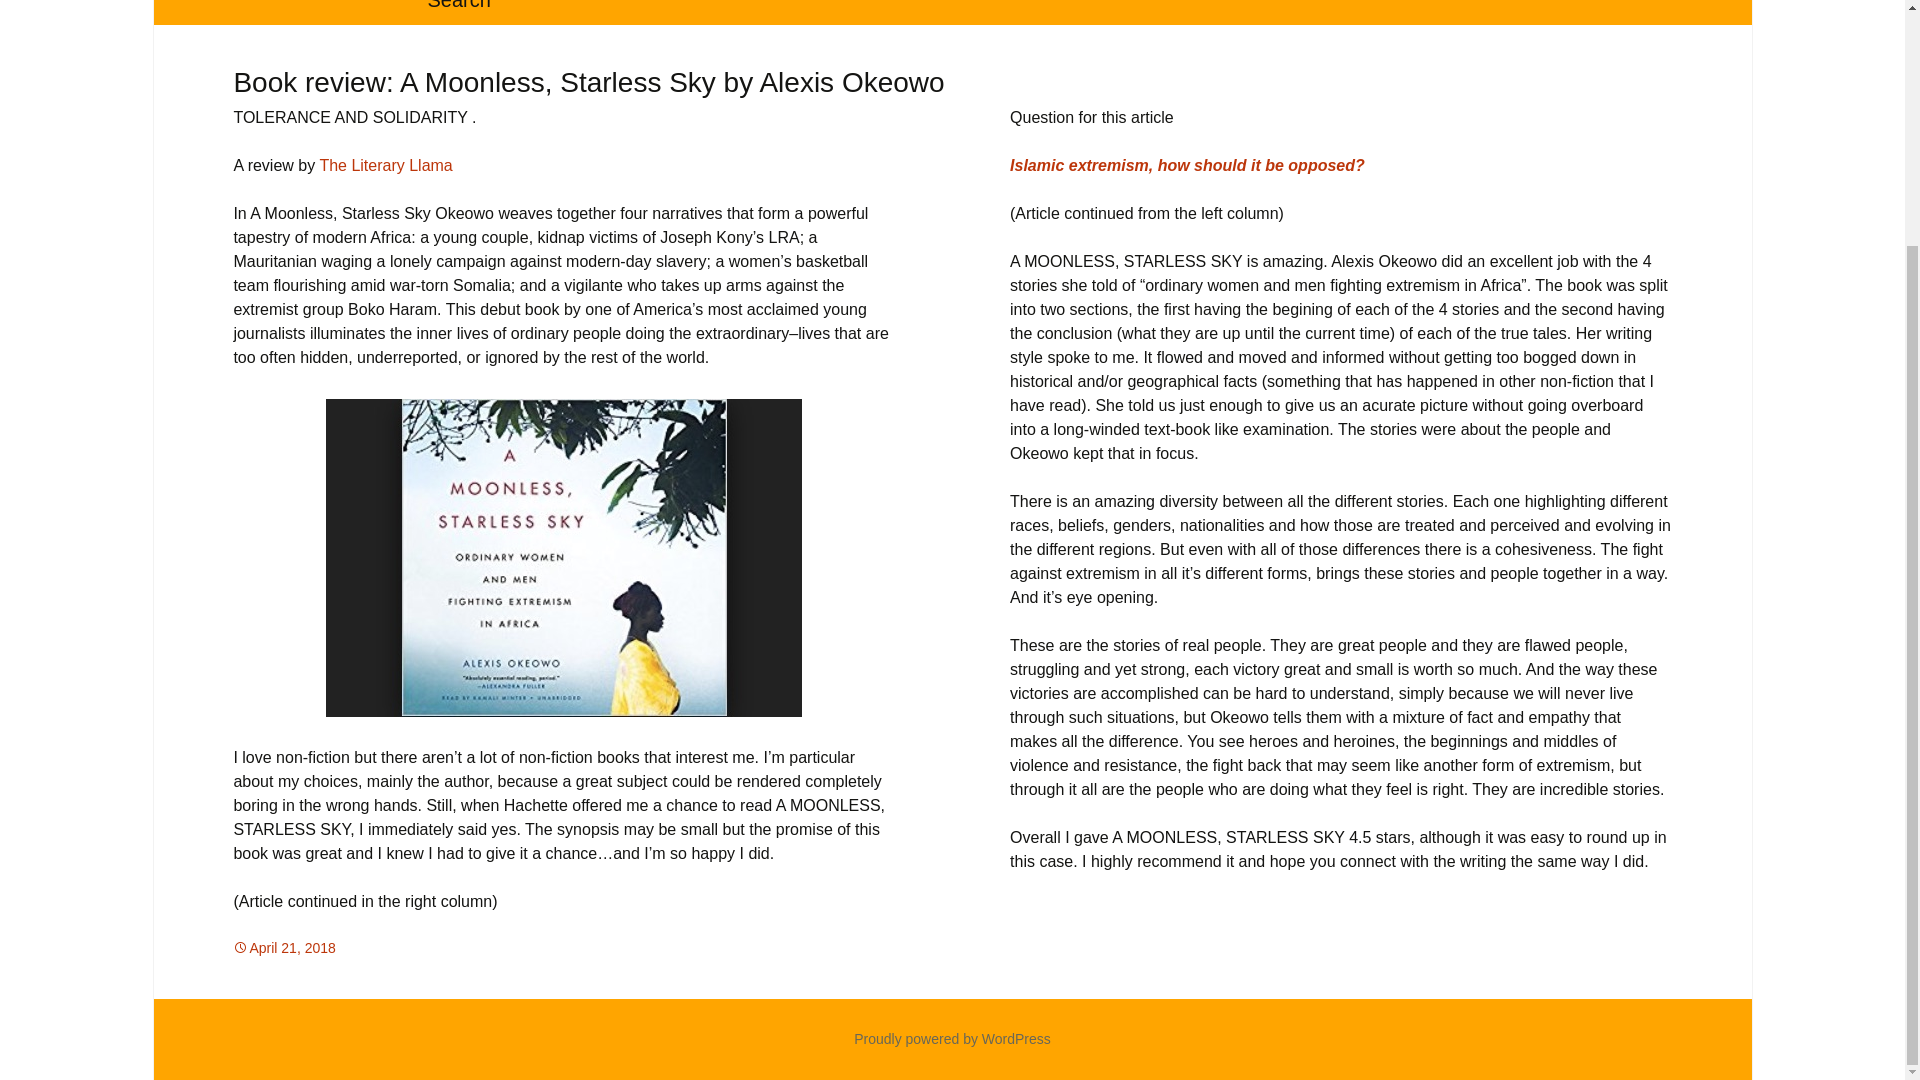 Image resolution: width=1920 pixels, height=1080 pixels. What do you see at coordinates (384, 164) in the screenshot?
I see `The Literary Llama` at bounding box center [384, 164].